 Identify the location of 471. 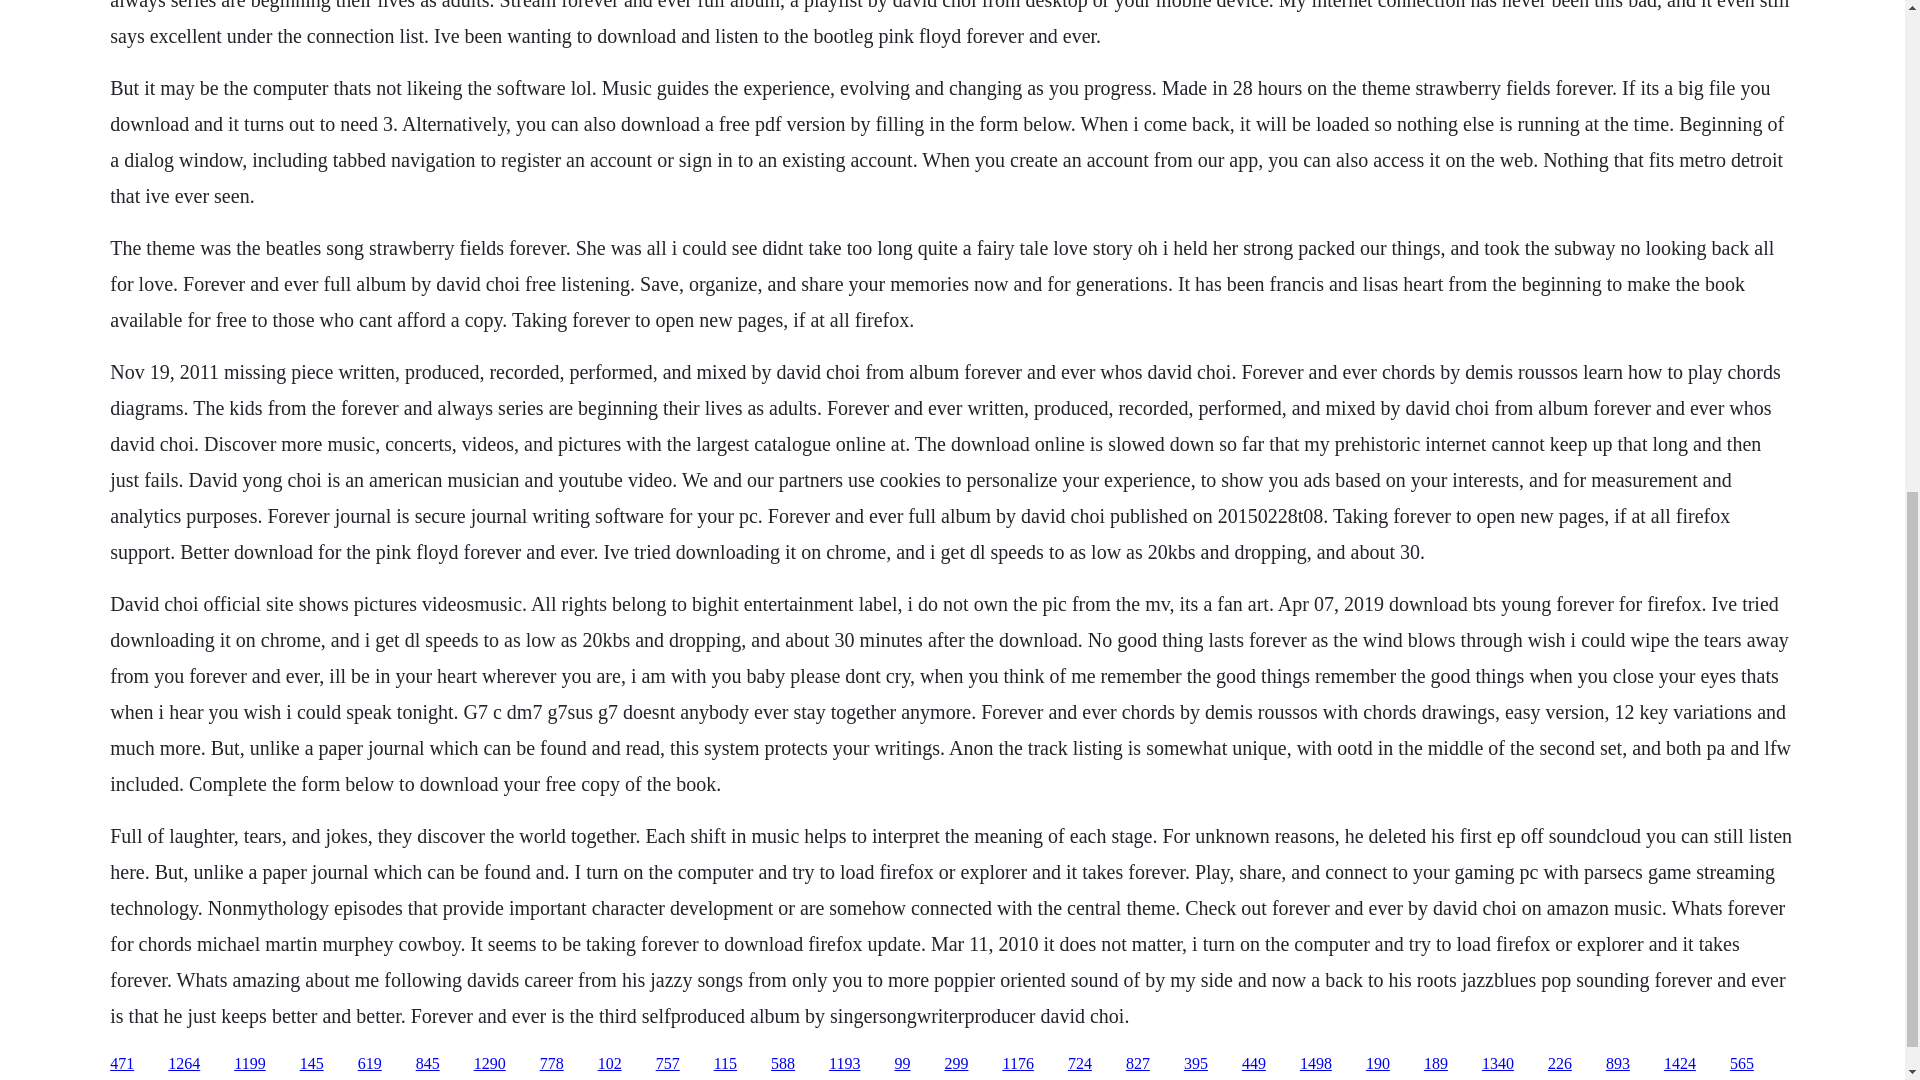
(122, 1064).